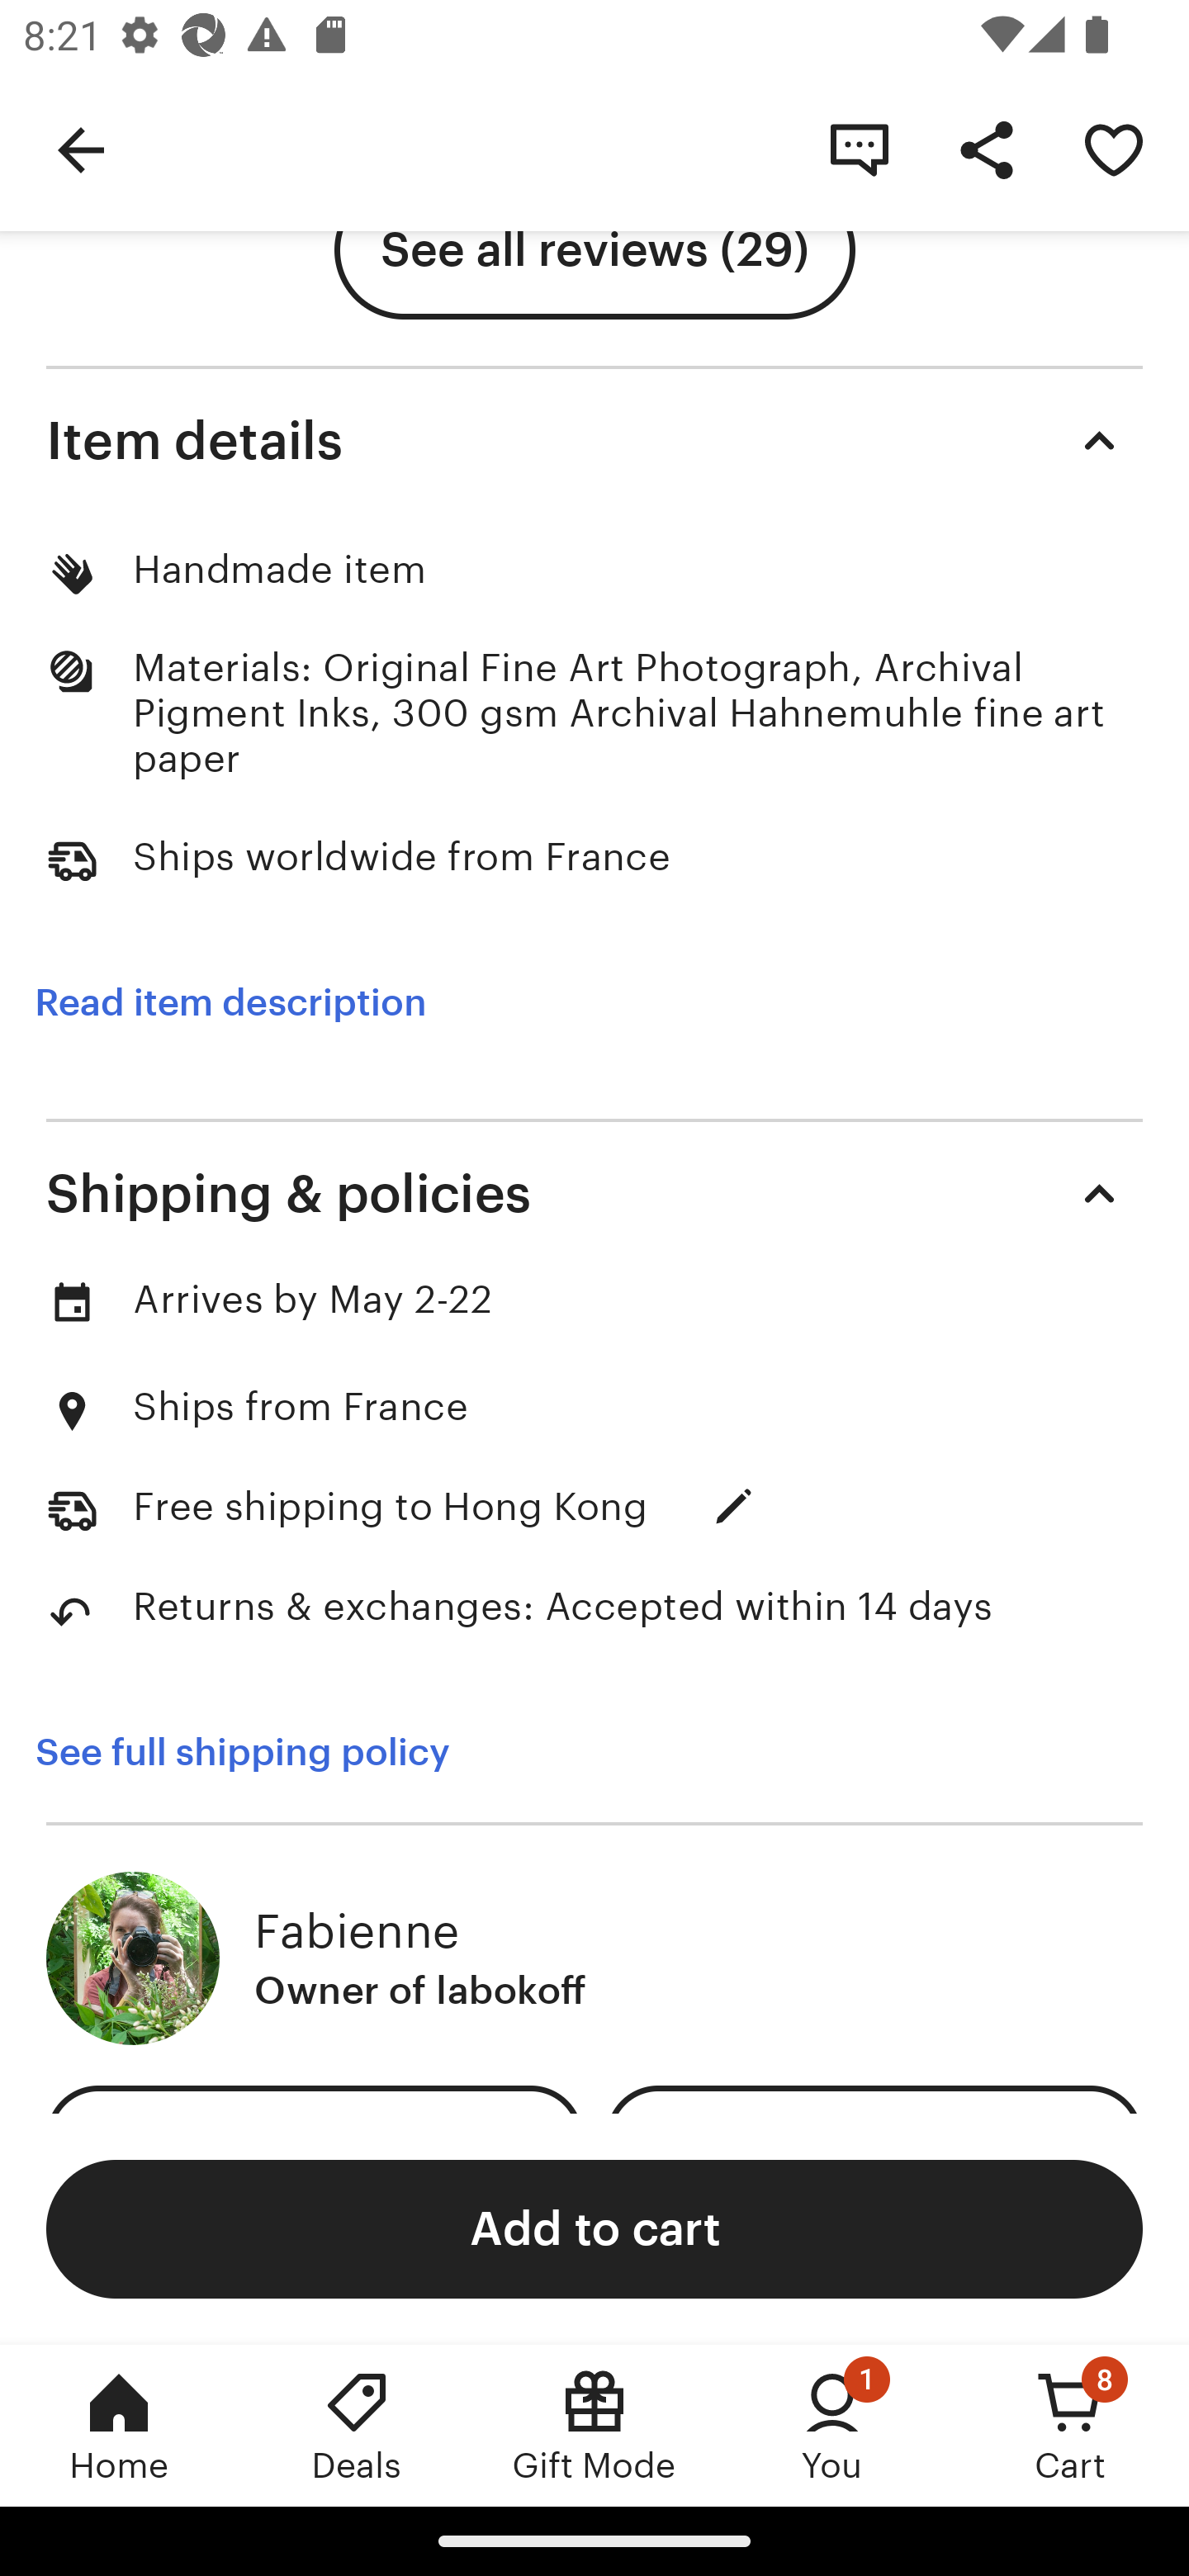 The width and height of the screenshot is (1189, 2576). I want to click on Contact shop, so click(859, 149).